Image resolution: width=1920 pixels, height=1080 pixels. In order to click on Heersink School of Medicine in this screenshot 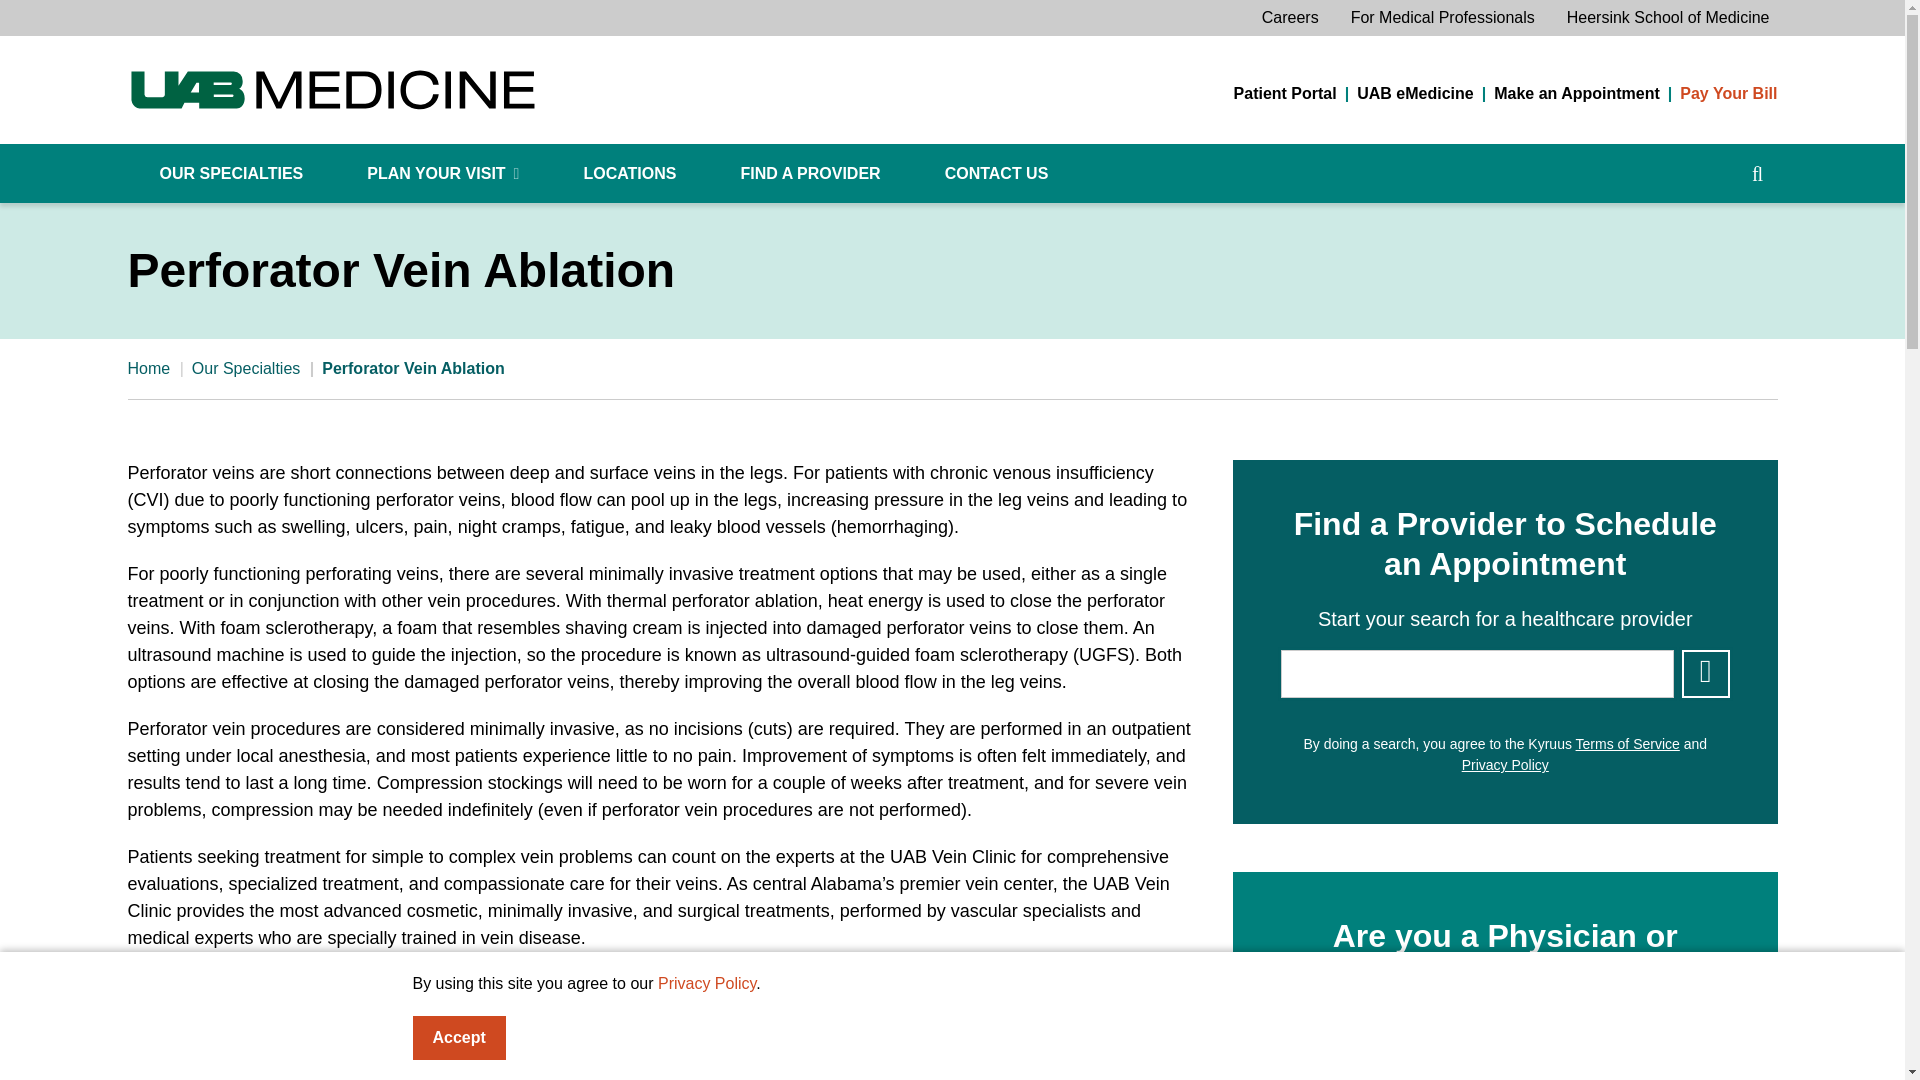, I will do `click(1668, 18)`.